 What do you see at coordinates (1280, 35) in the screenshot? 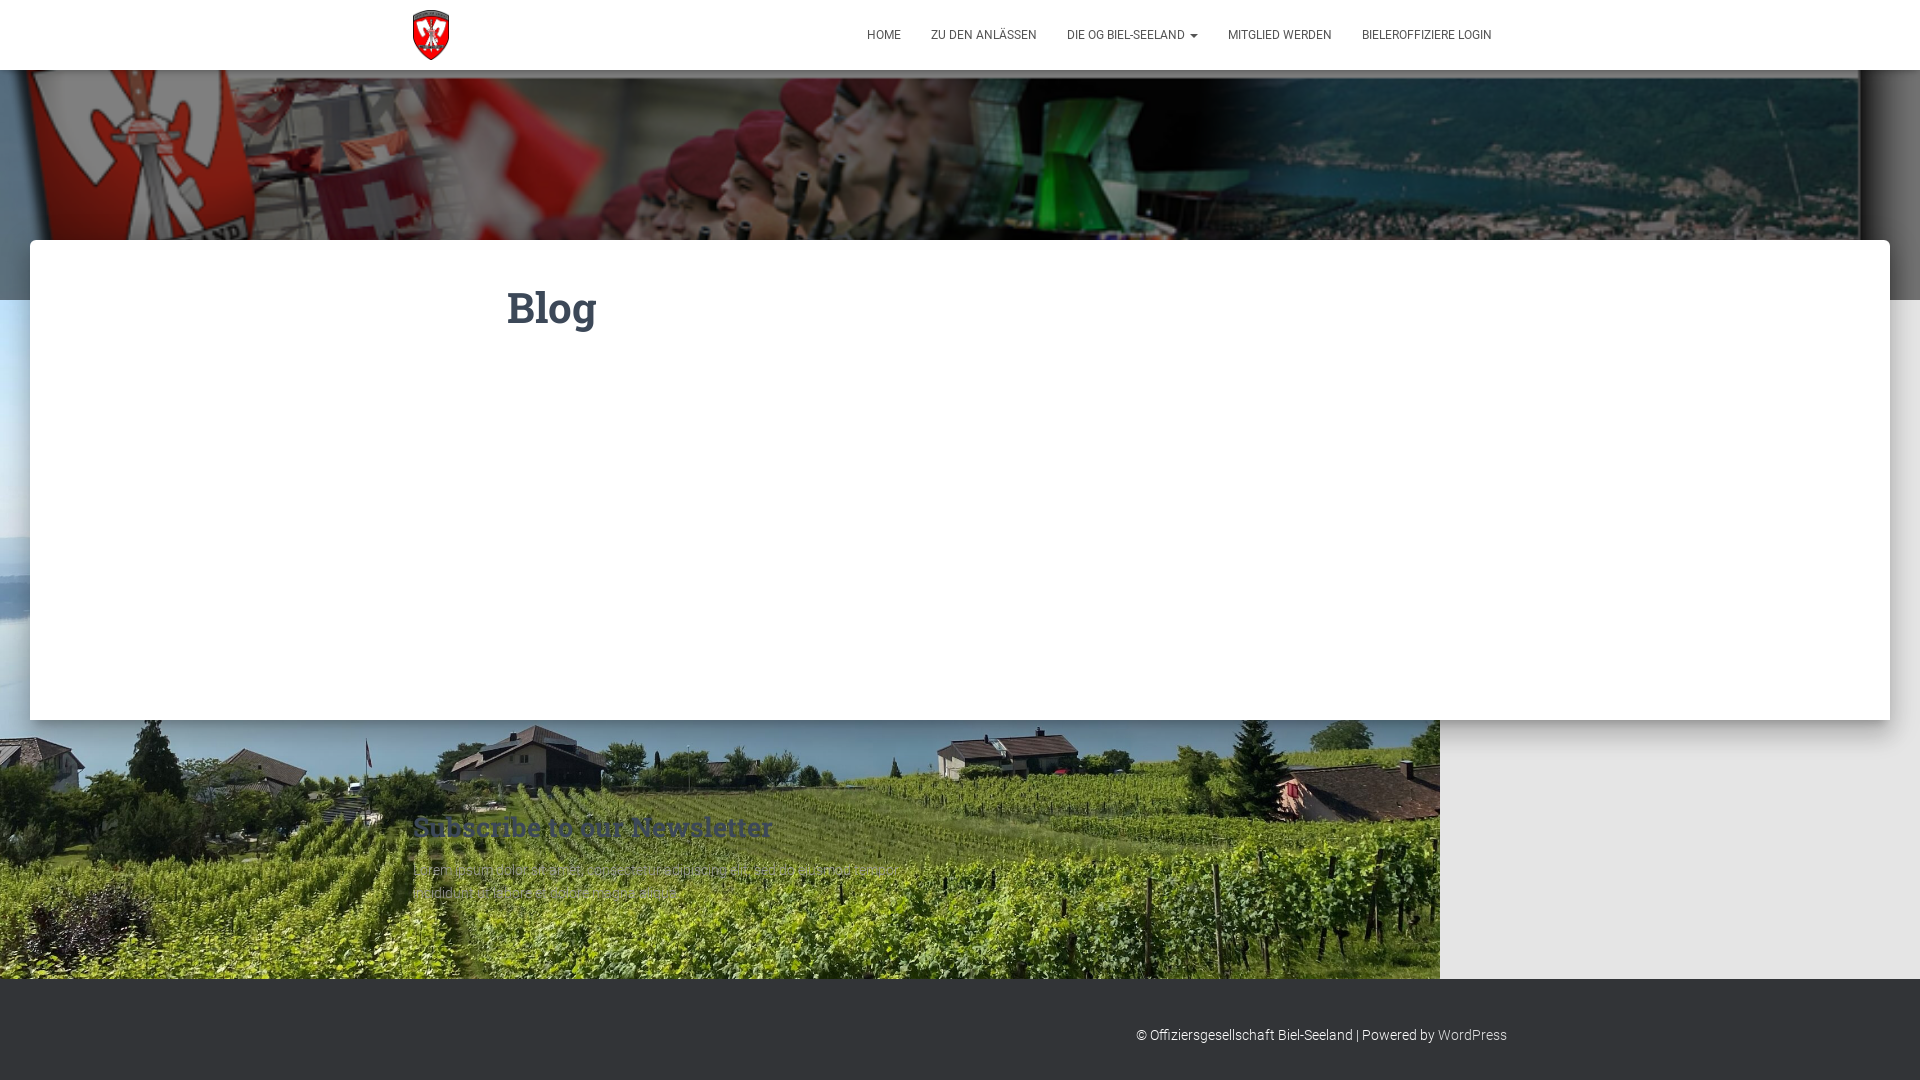
I see `MITGLIED WERDEN` at bounding box center [1280, 35].